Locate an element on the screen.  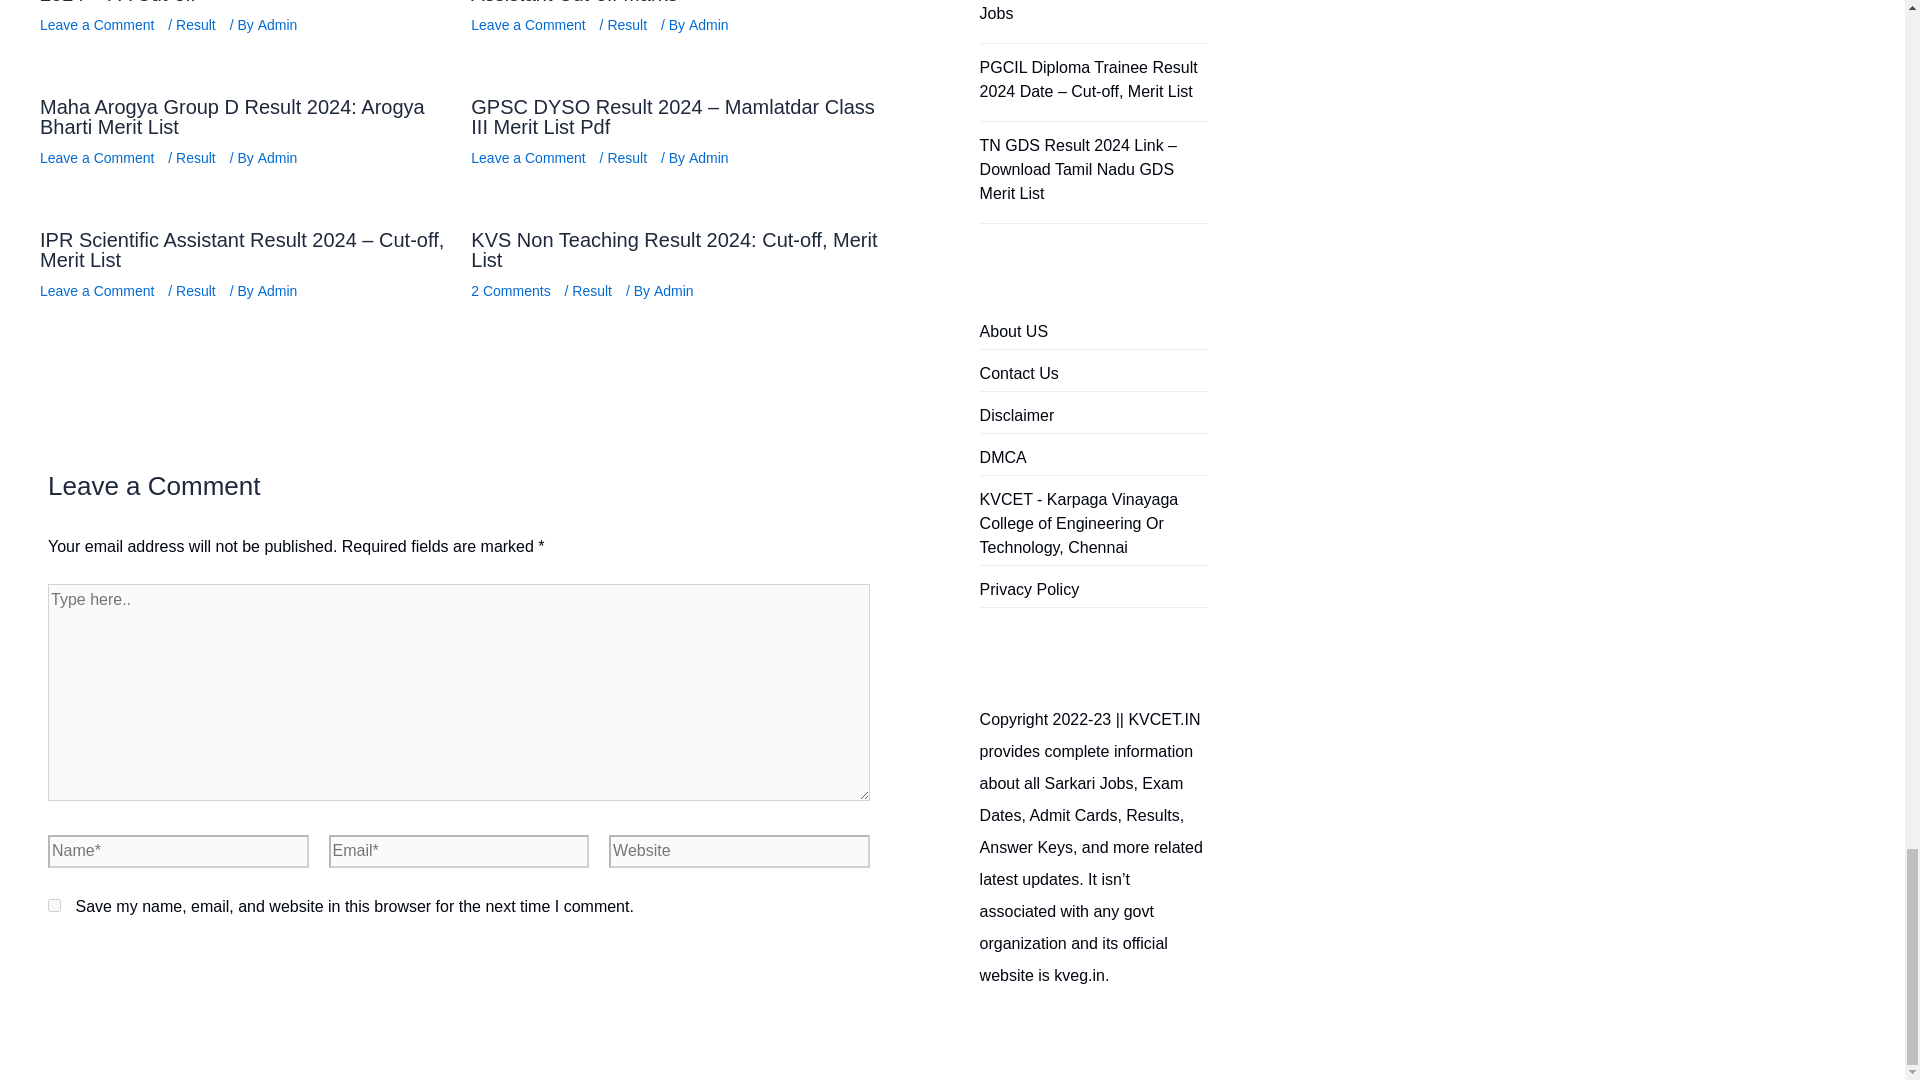
View all posts by Admin is located at coordinates (280, 24).